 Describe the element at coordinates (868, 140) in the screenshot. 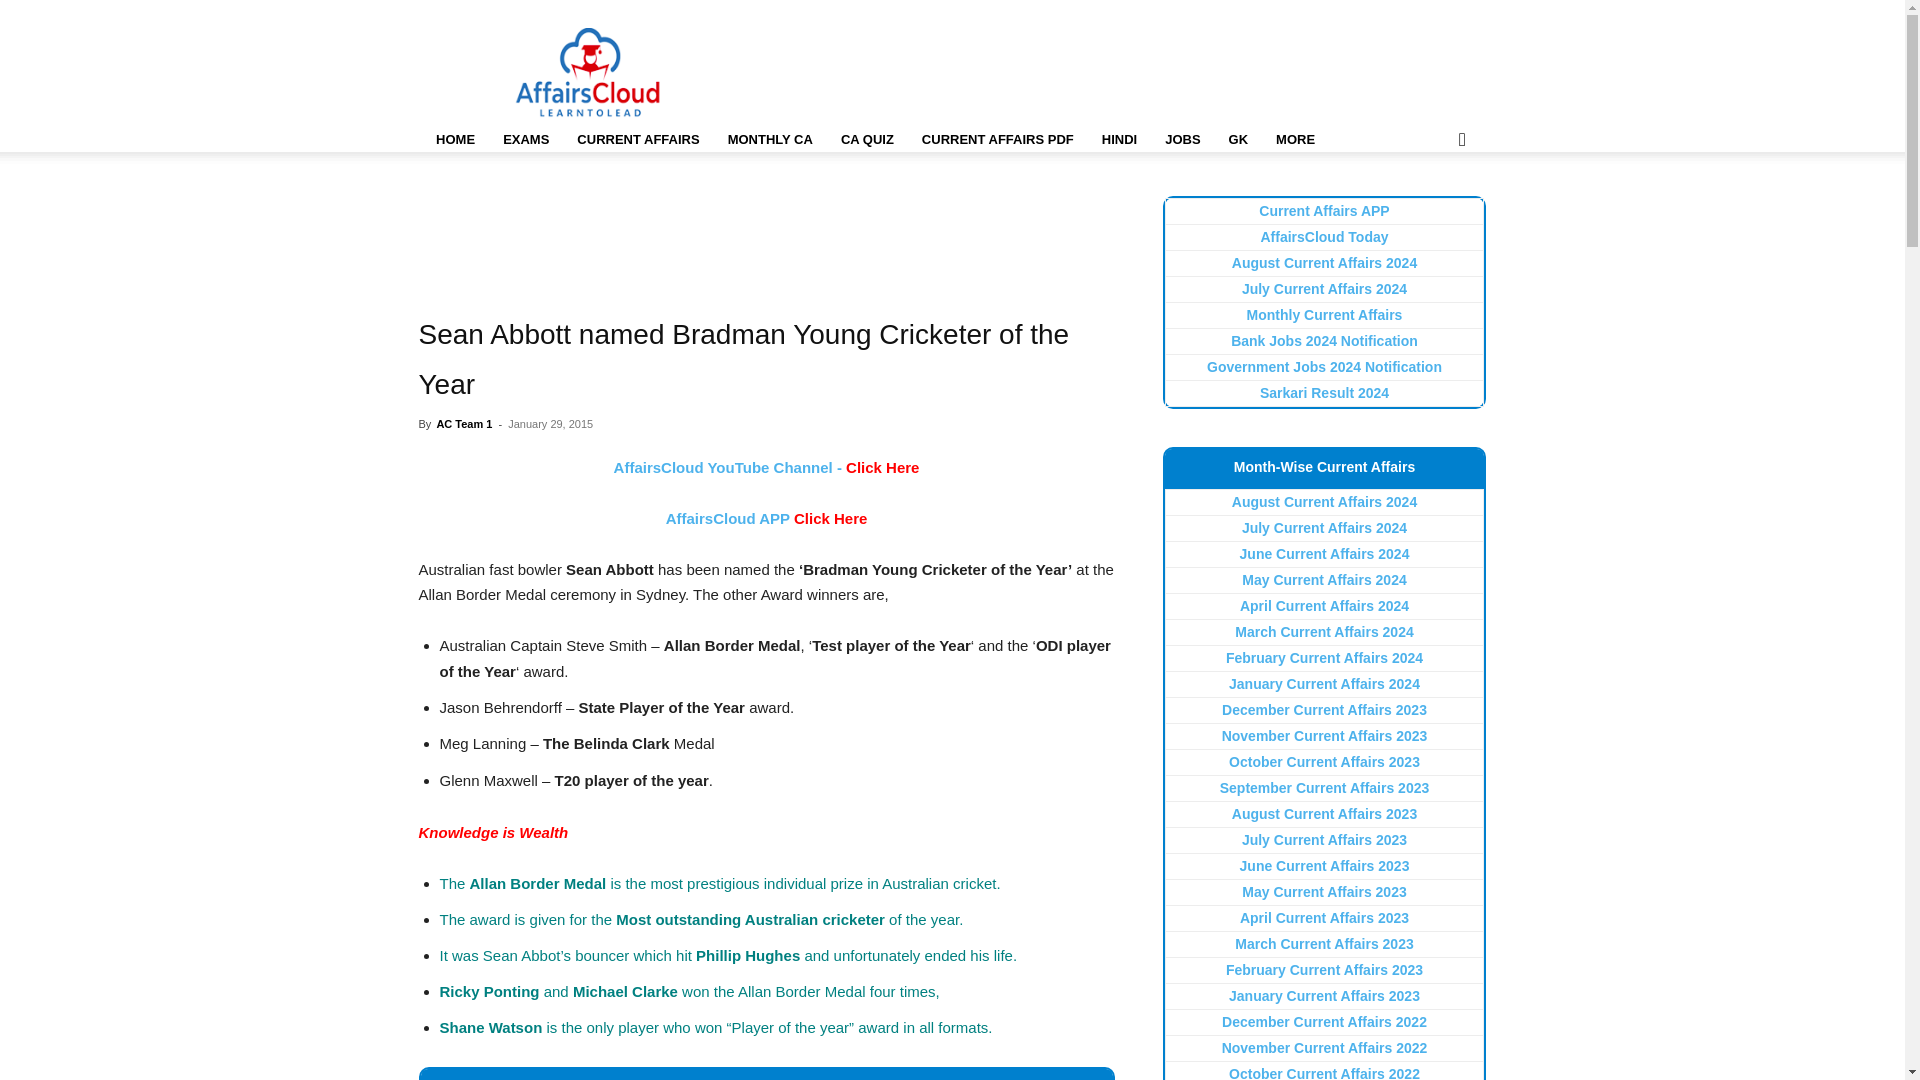

I see `Current Affairs Quiz` at that location.